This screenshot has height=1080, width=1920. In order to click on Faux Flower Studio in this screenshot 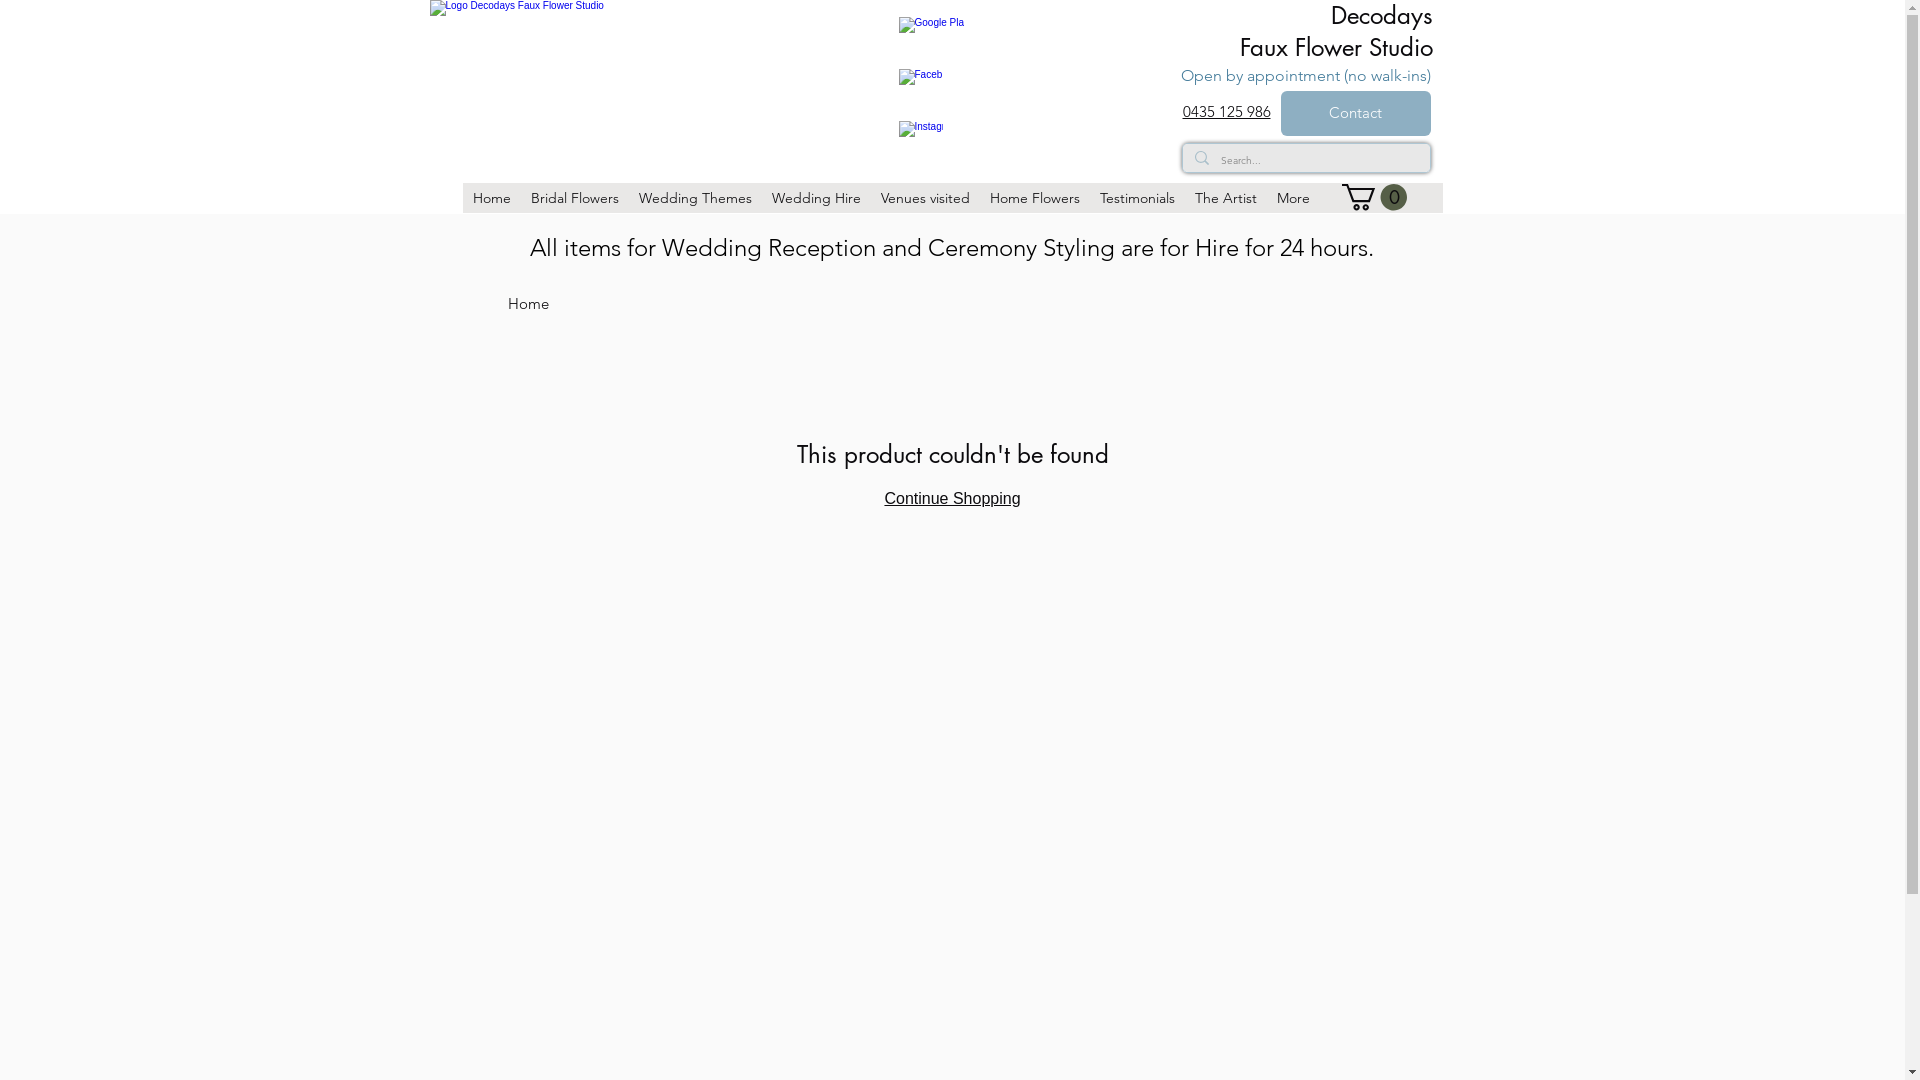, I will do `click(1336, 48)`.